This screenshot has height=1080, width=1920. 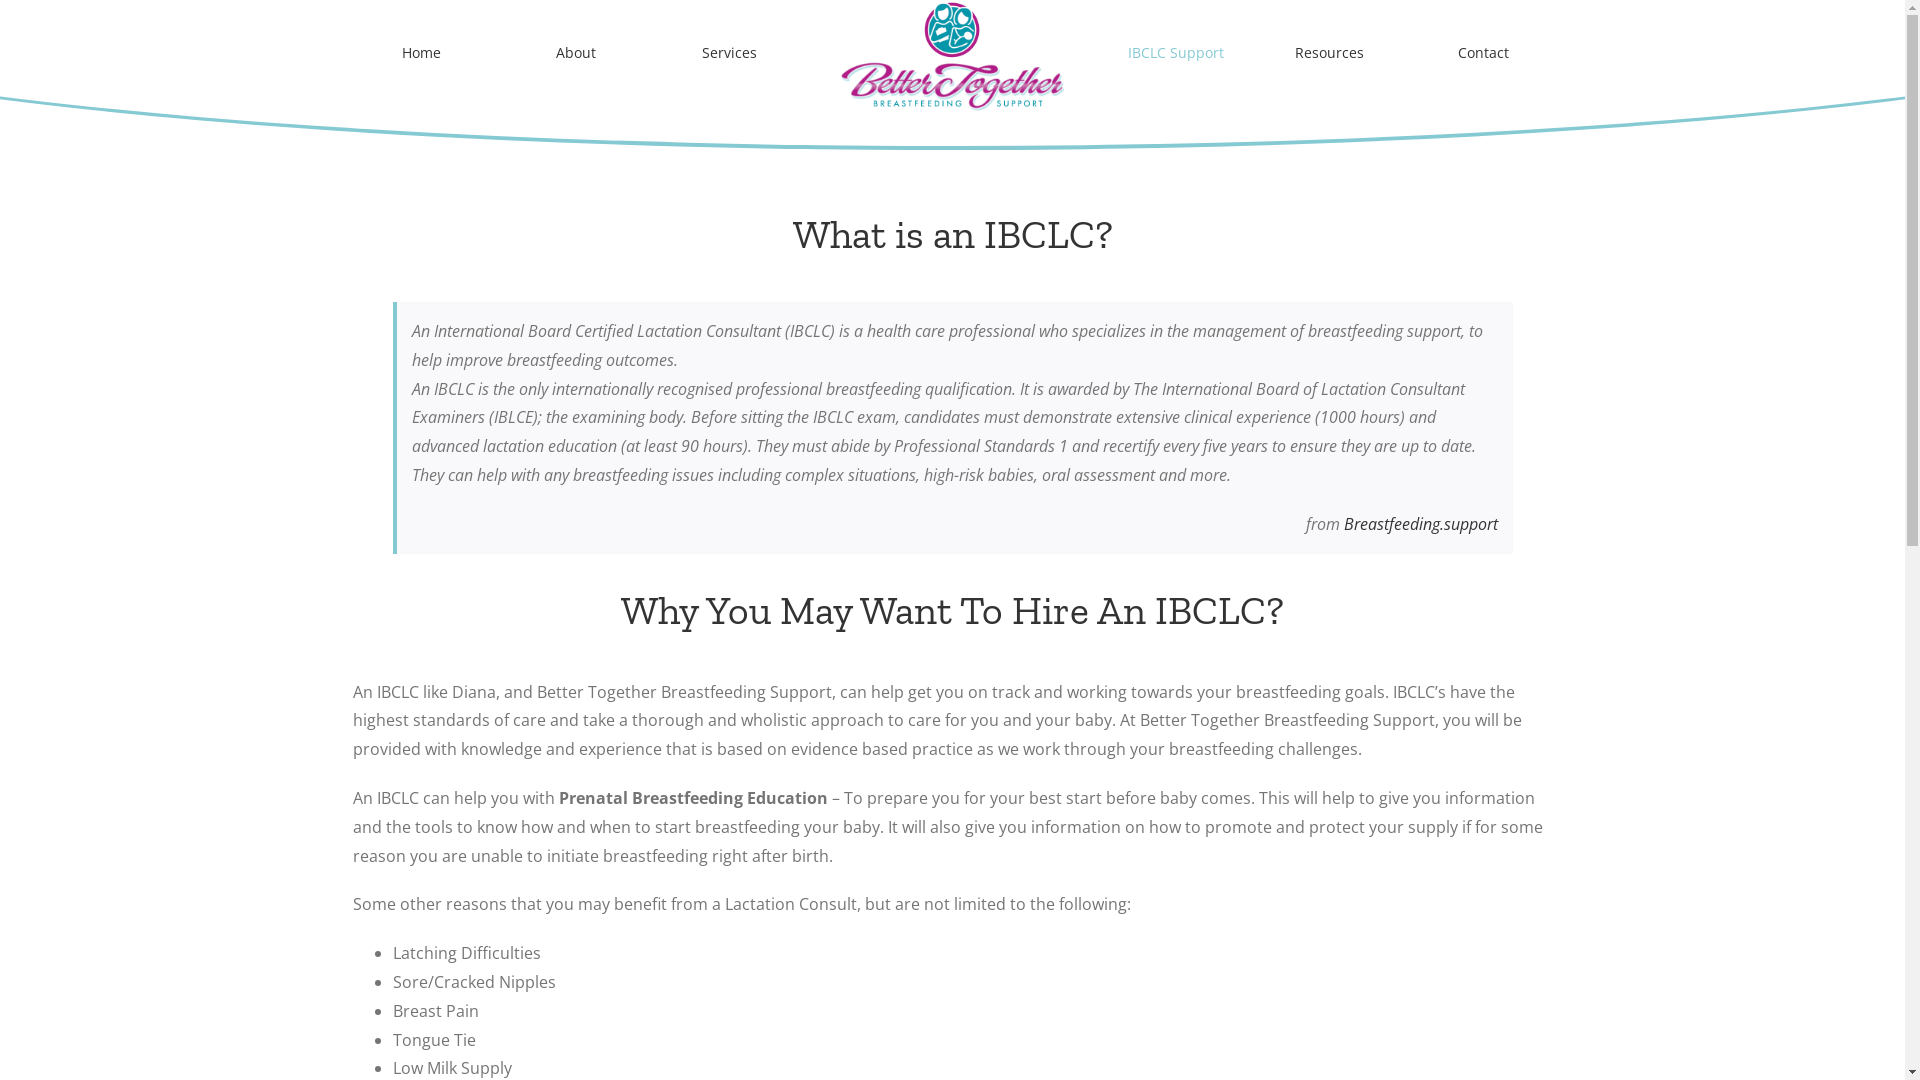 I want to click on Resources, so click(x=1329, y=53).